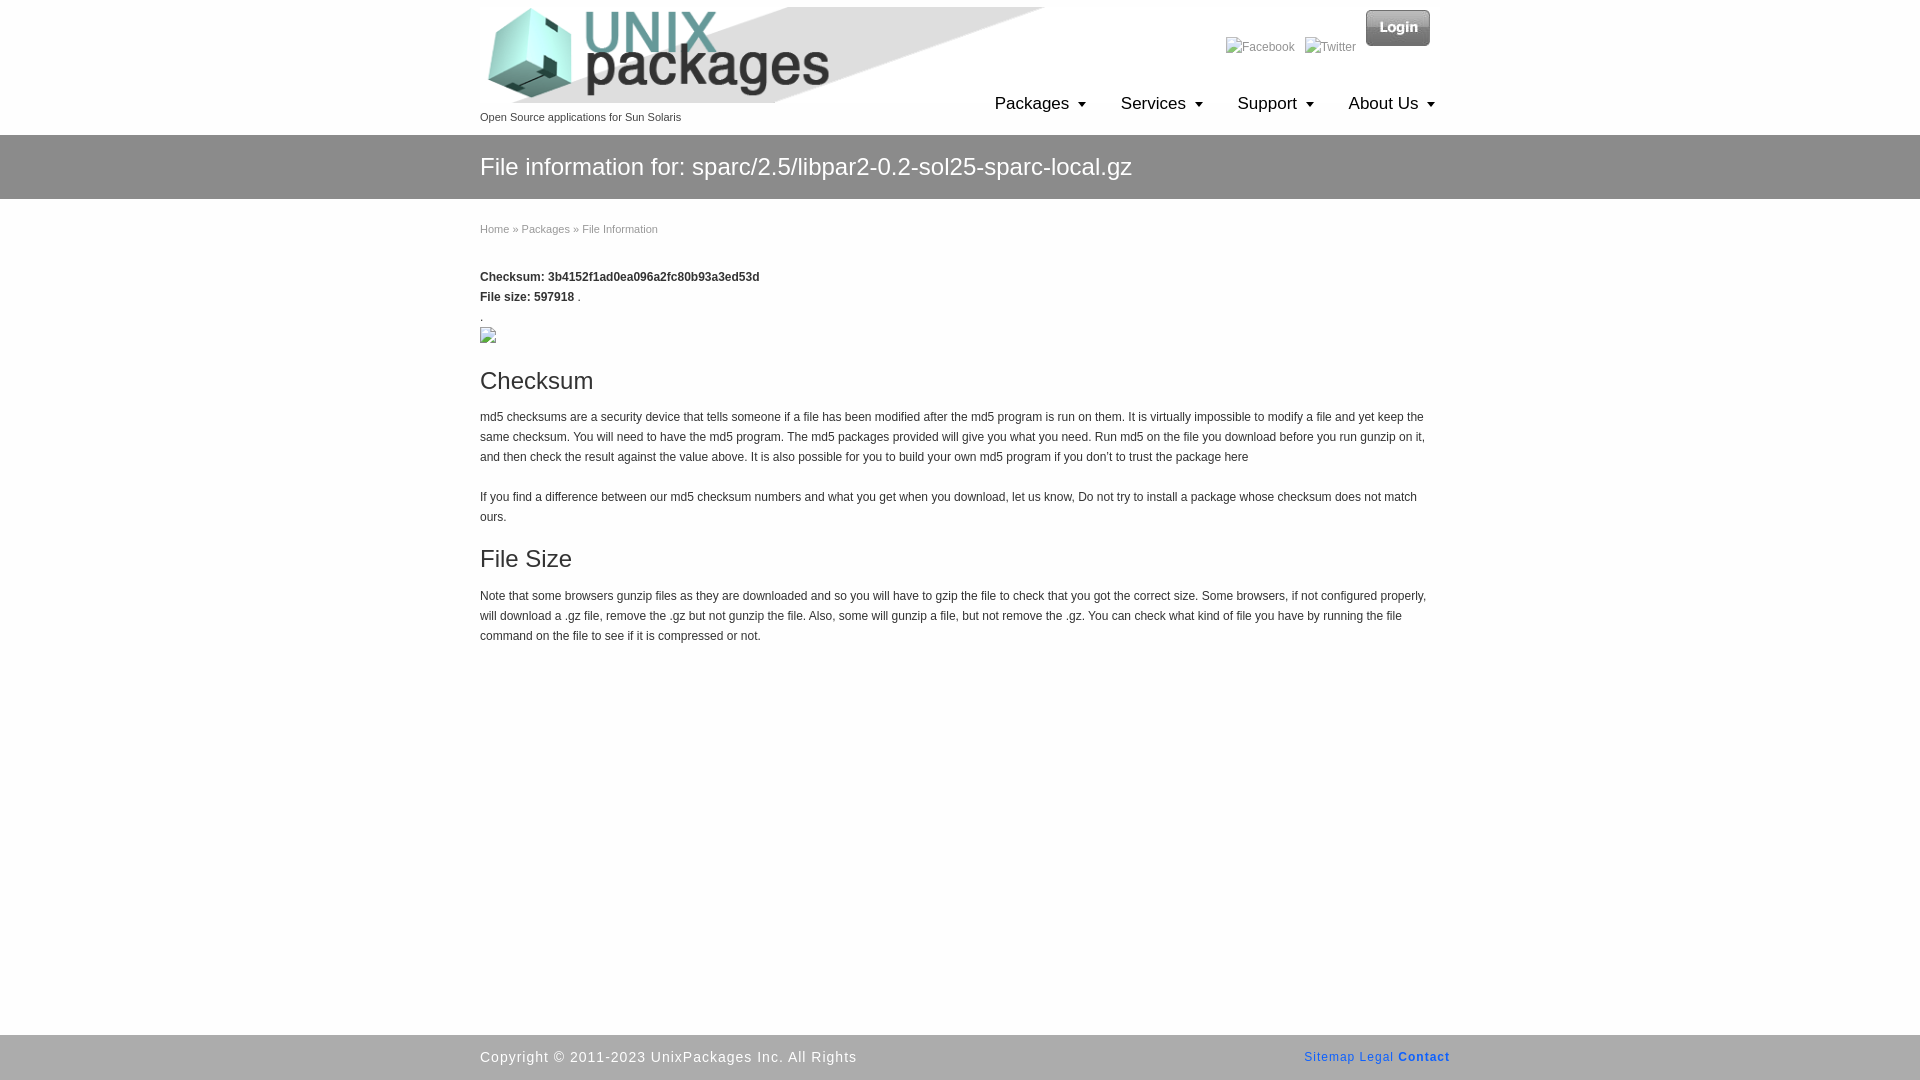 The width and height of the screenshot is (1920, 1080). What do you see at coordinates (1398, 28) in the screenshot?
I see ` Login` at bounding box center [1398, 28].